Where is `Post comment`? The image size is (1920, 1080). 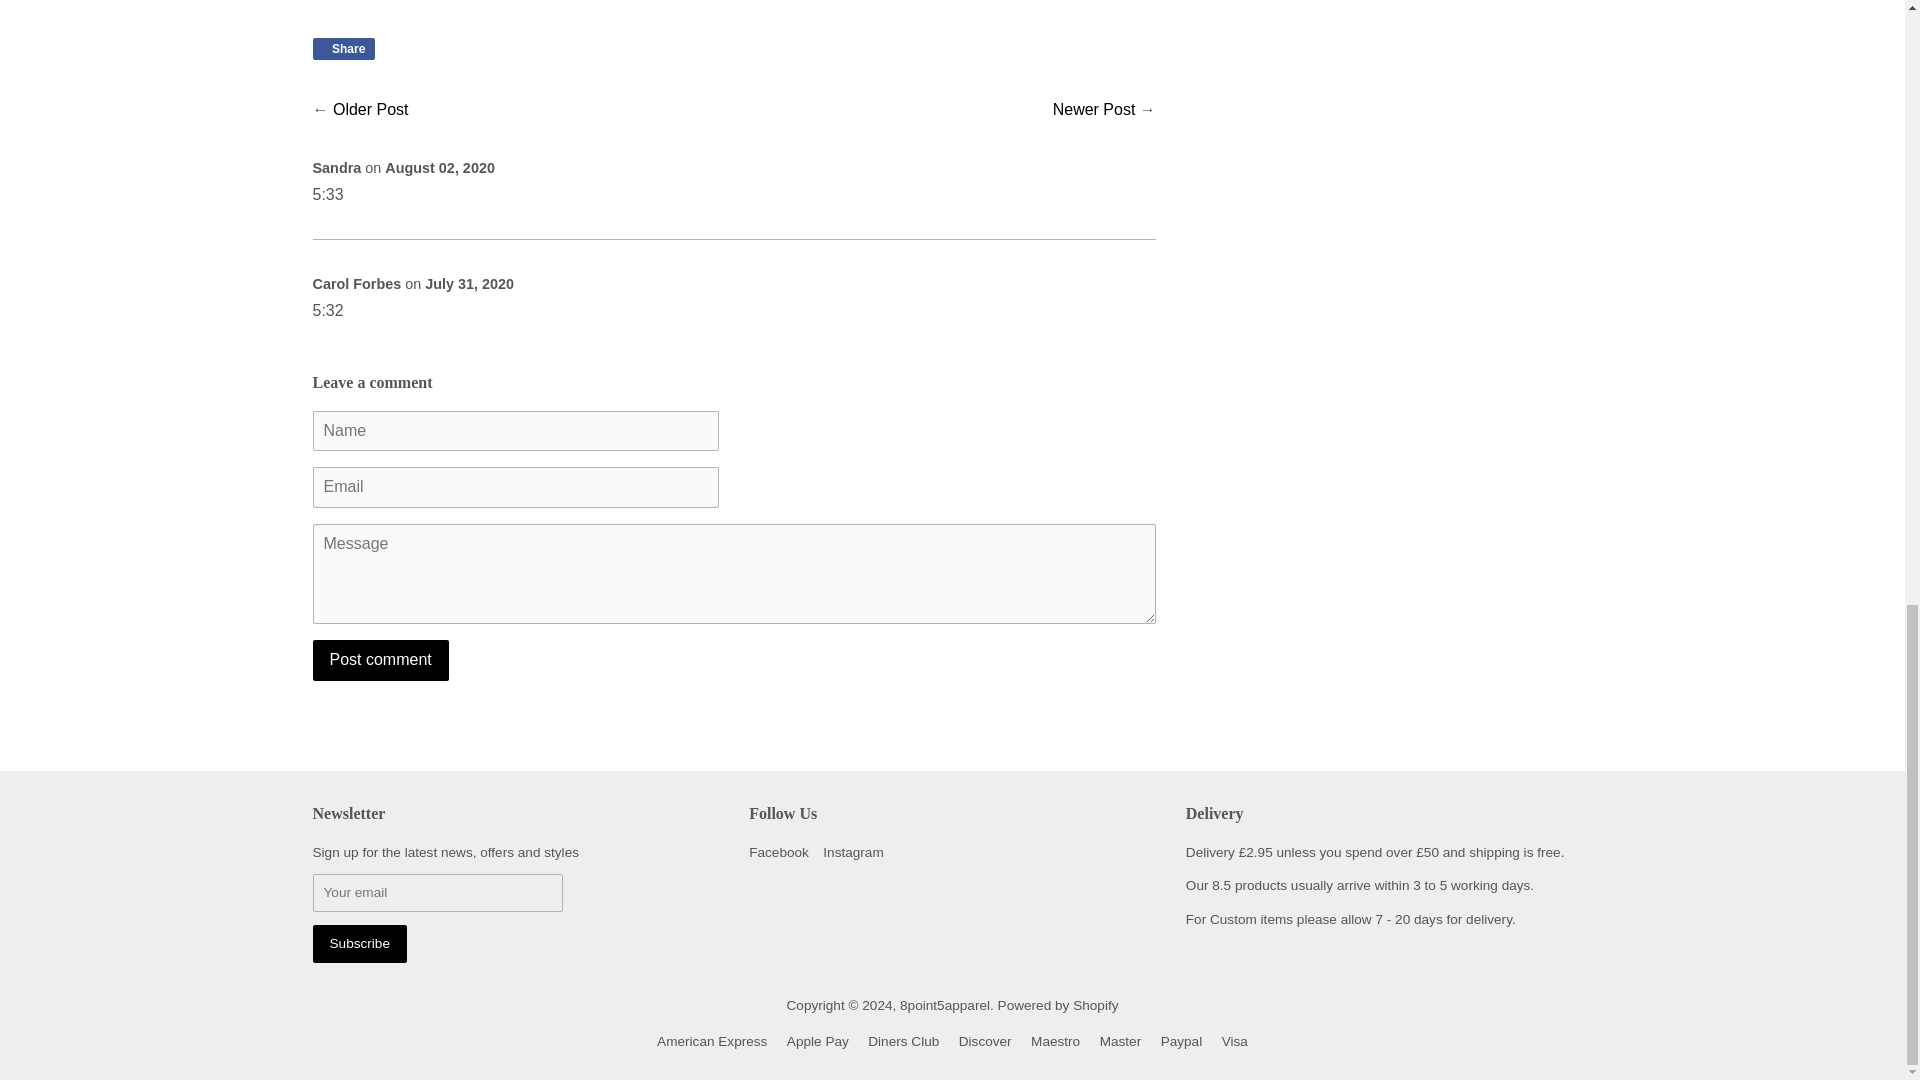
Post comment is located at coordinates (379, 660).